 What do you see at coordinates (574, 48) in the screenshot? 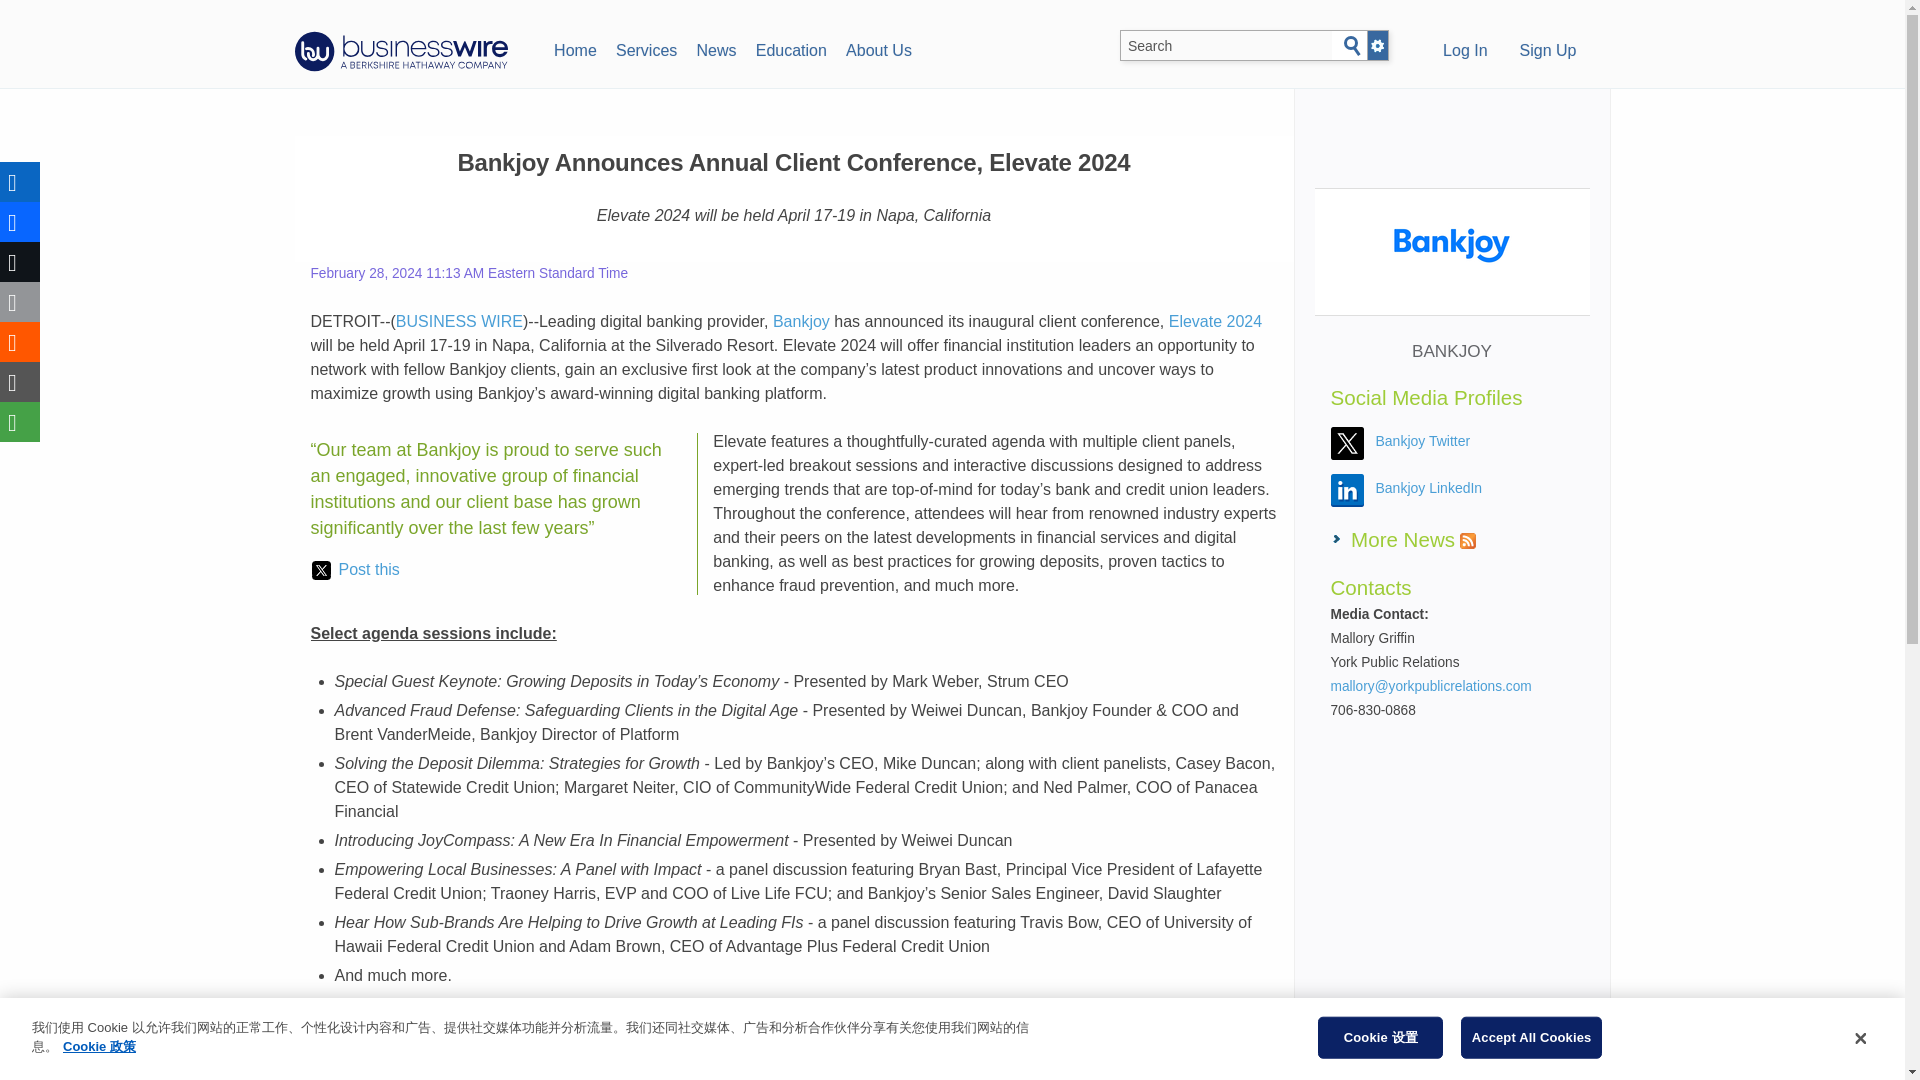
I see `Home` at bounding box center [574, 48].